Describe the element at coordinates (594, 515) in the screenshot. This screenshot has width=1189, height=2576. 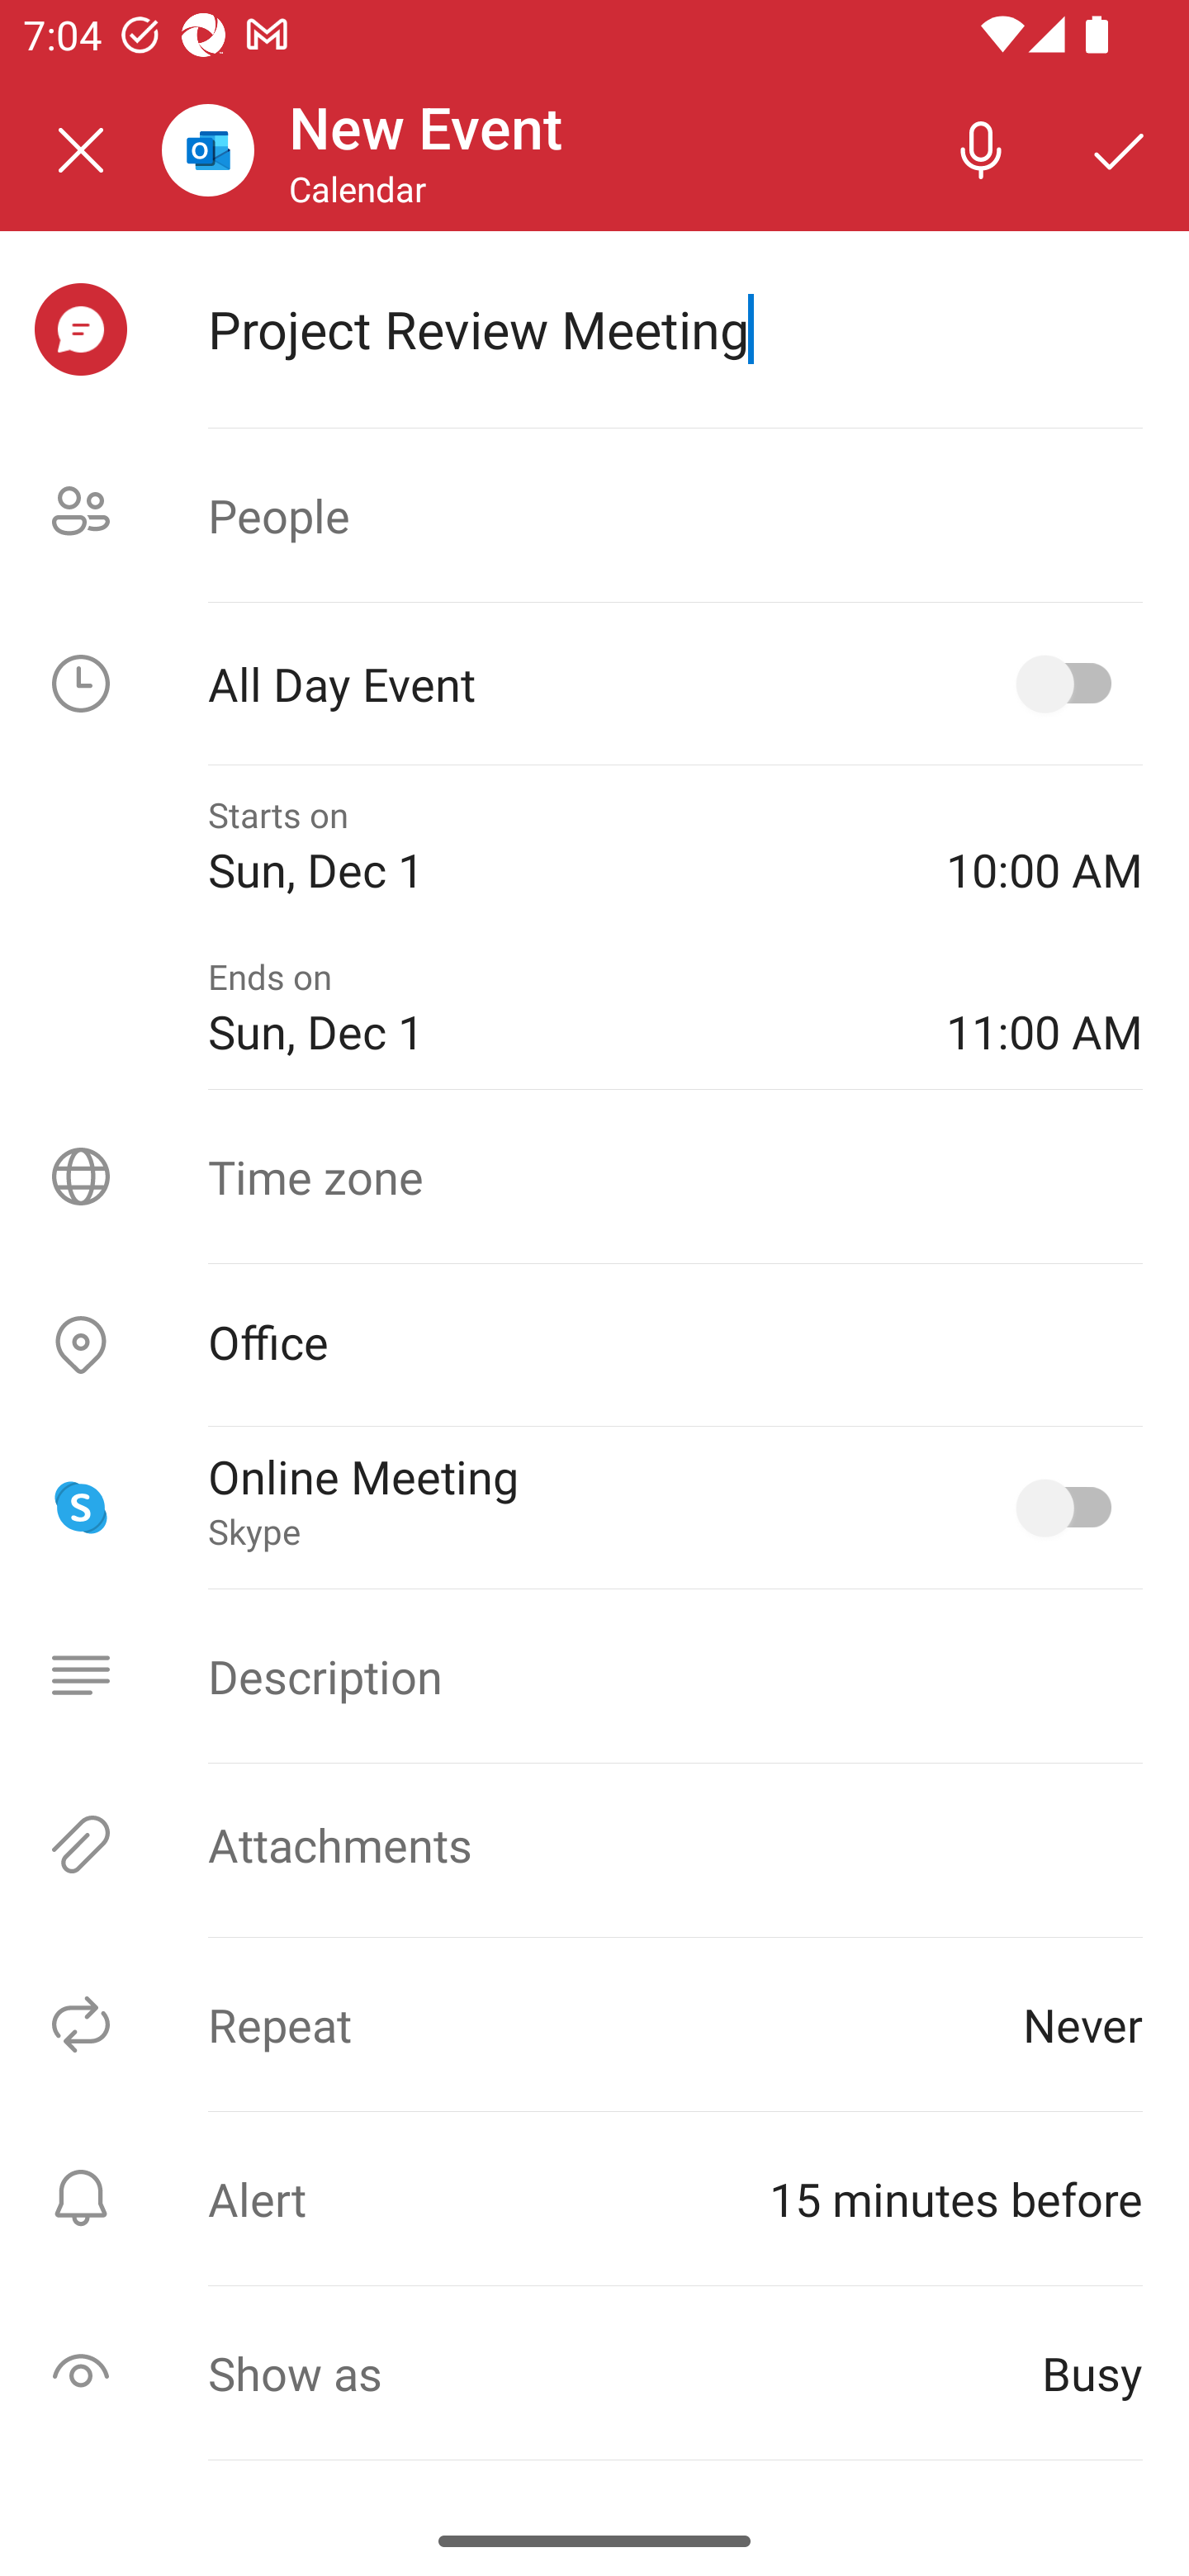
I see `People` at that location.